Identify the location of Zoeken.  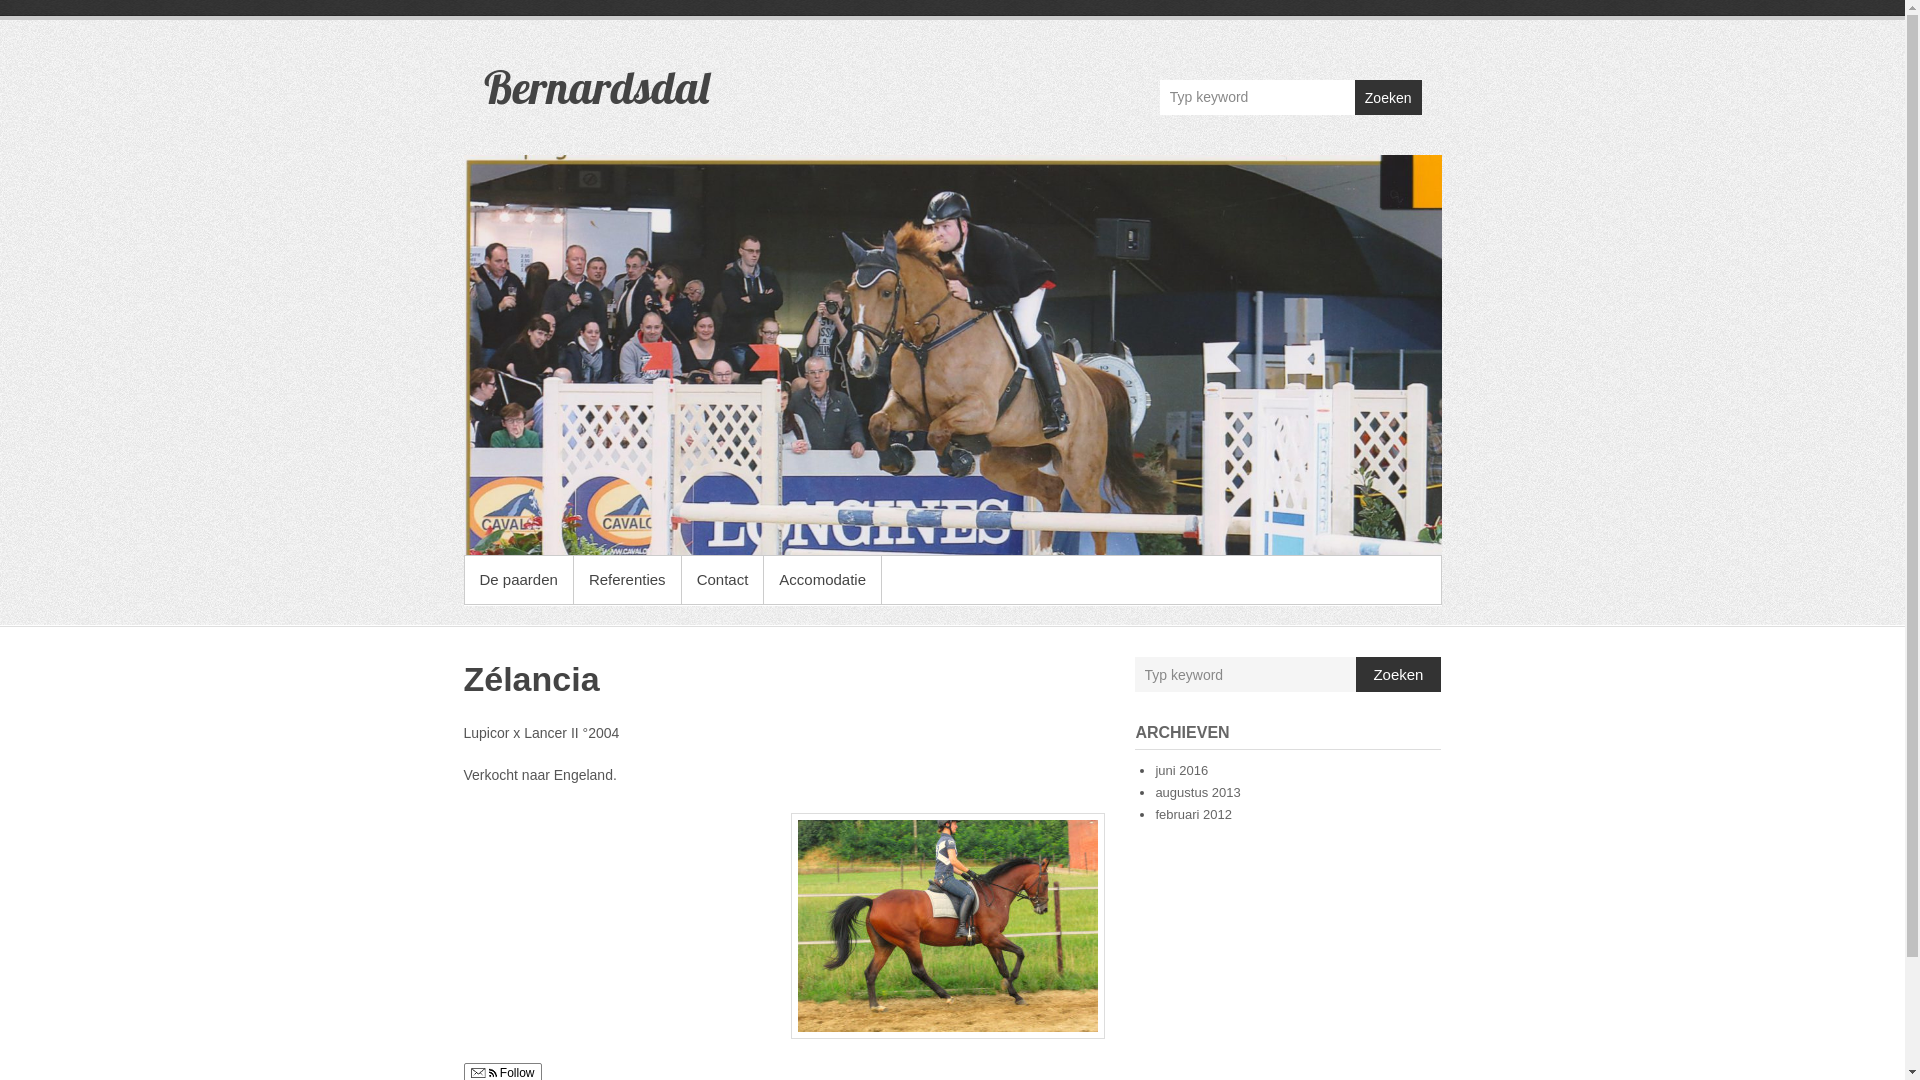
(1399, 674).